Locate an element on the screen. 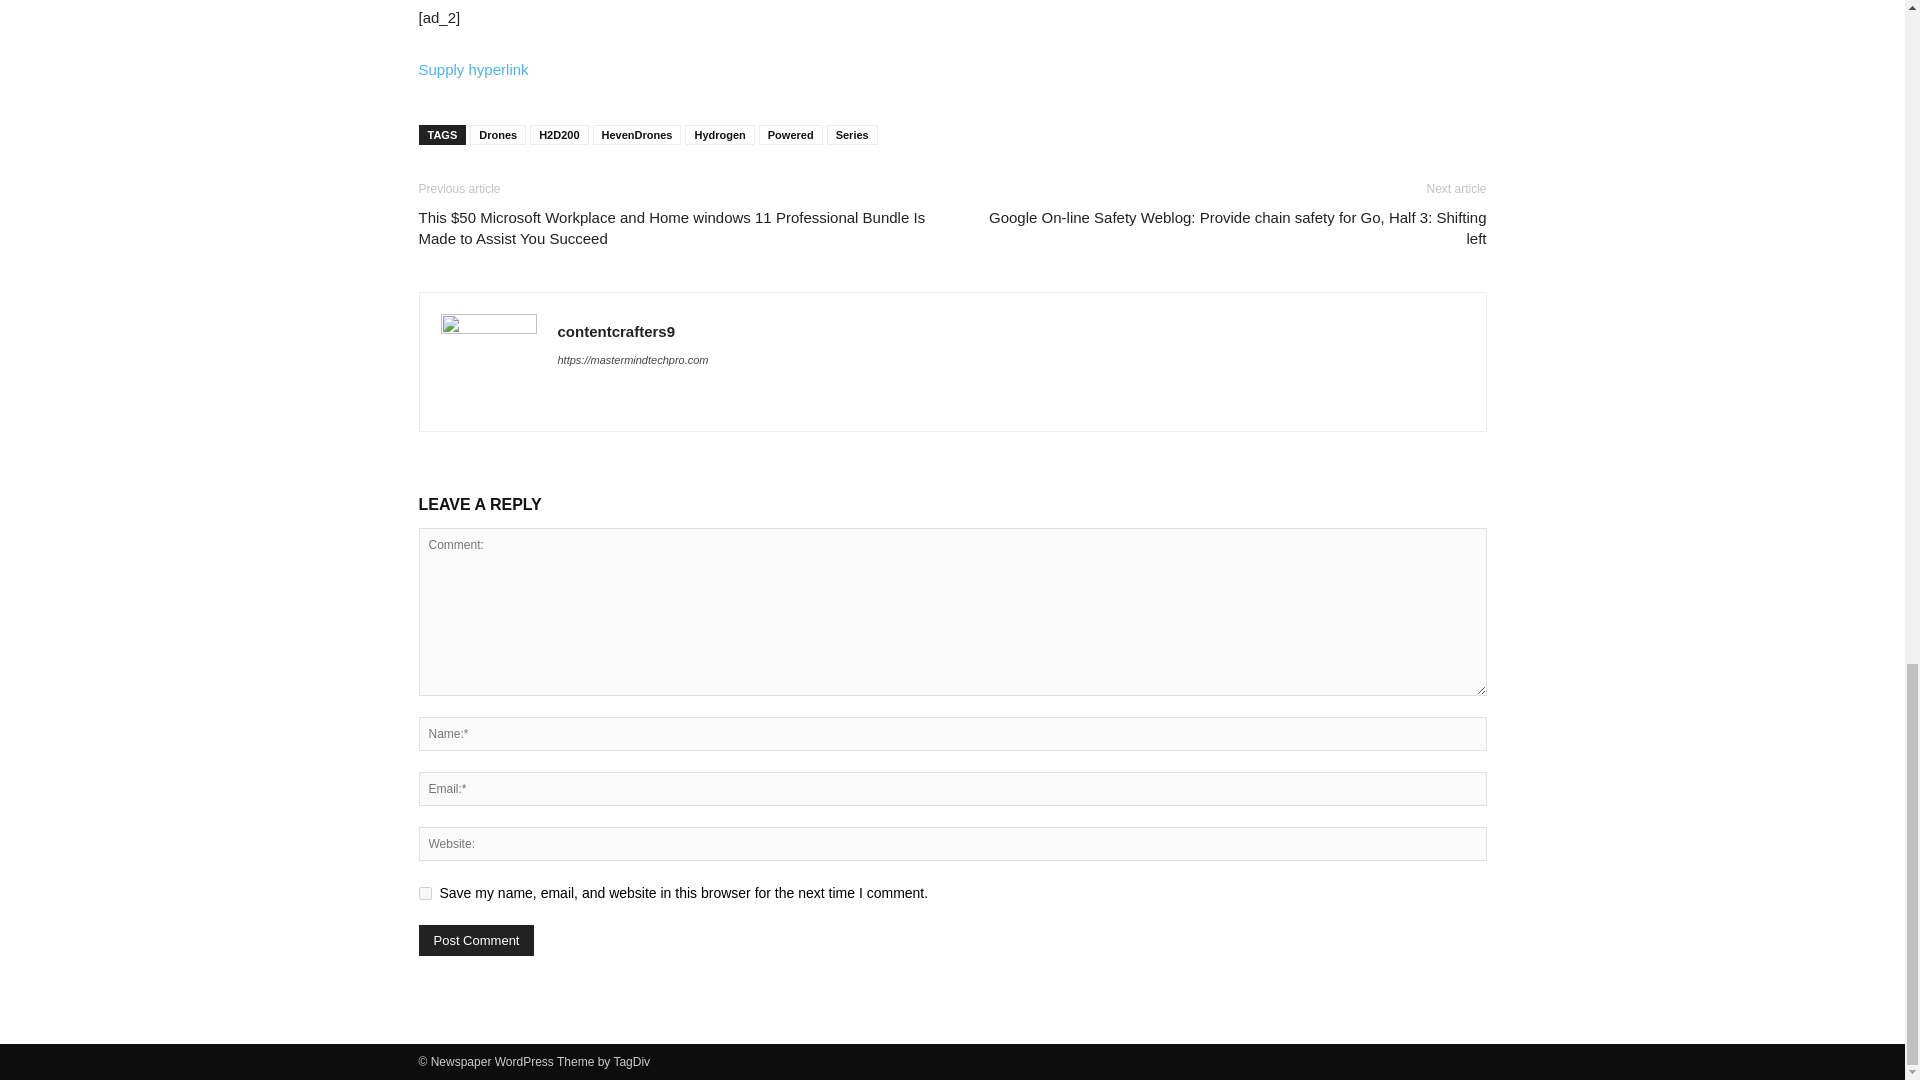  Powered is located at coordinates (790, 134).